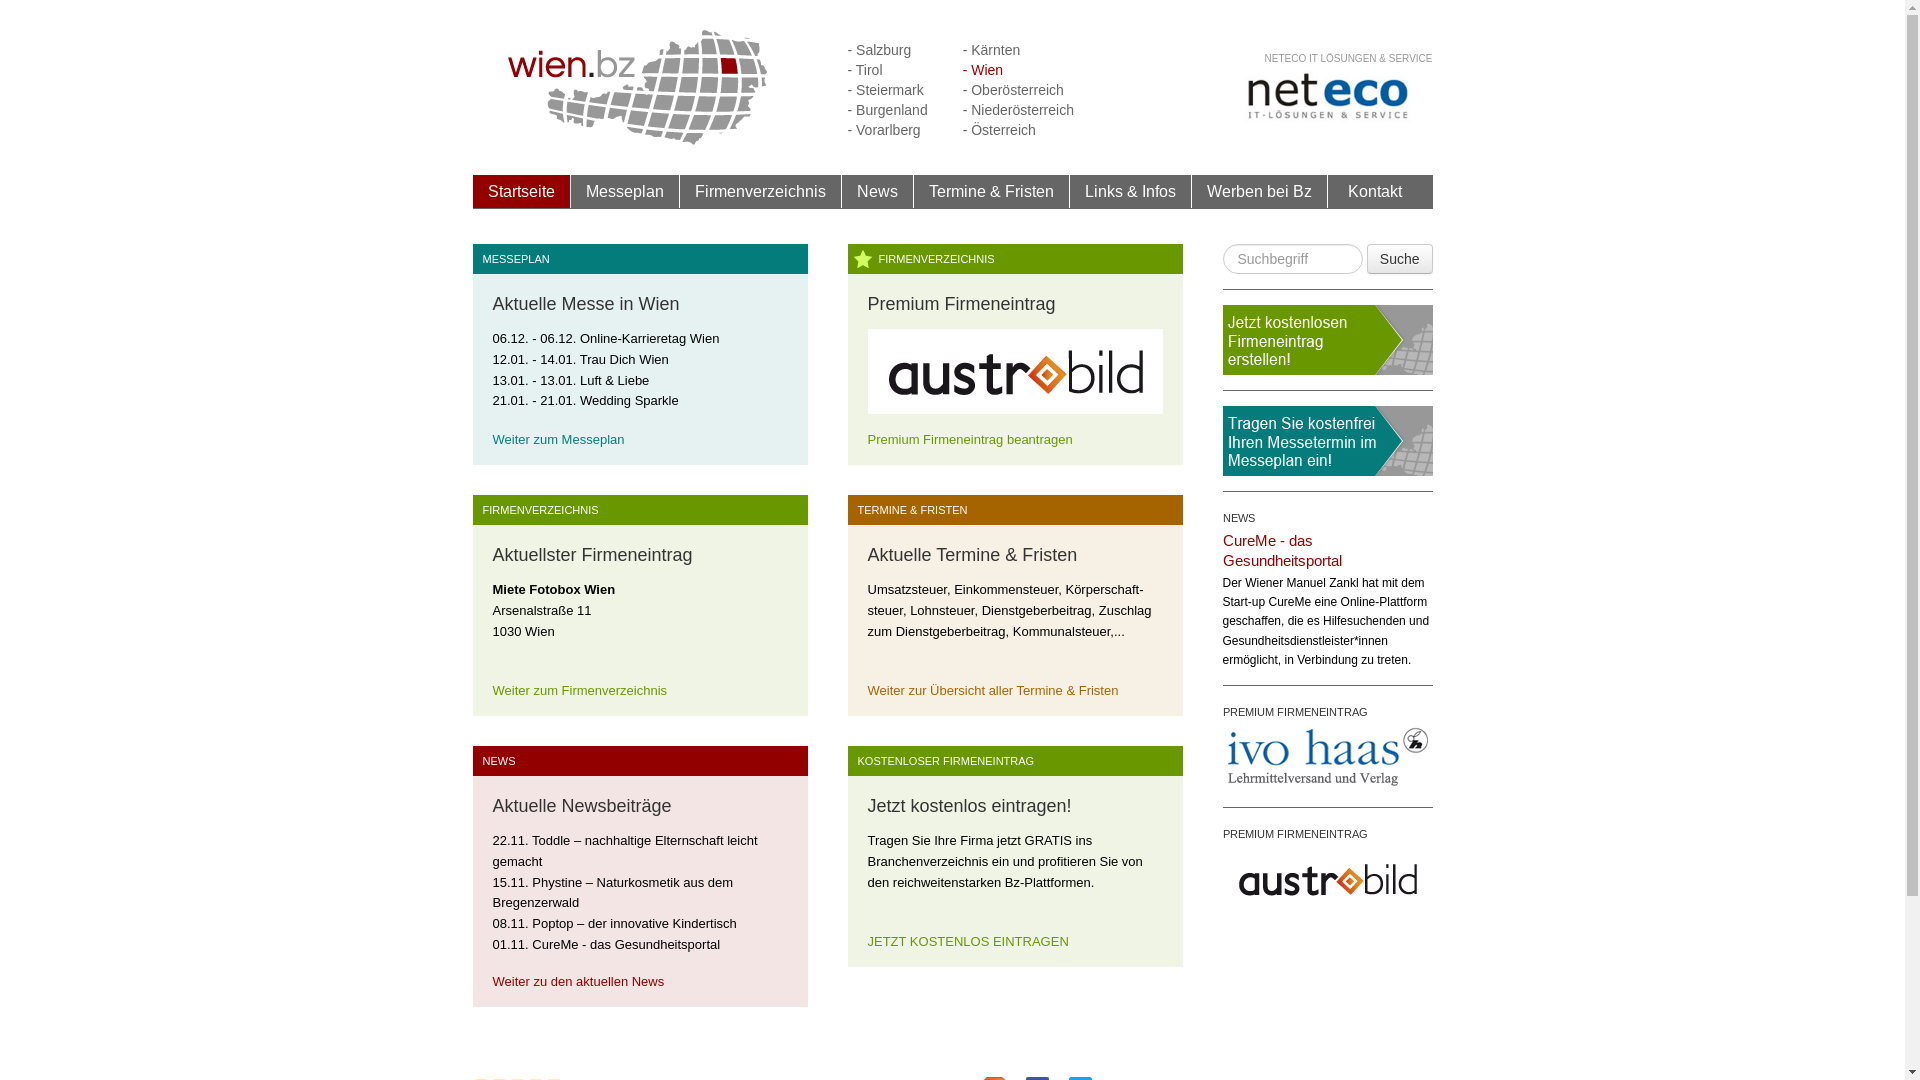 This screenshot has width=1920, height=1080. Describe the element at coordinates (1327, 441) in the screenshot. I see `Bundesland.bz - Messeeintrag gratis` at that location.